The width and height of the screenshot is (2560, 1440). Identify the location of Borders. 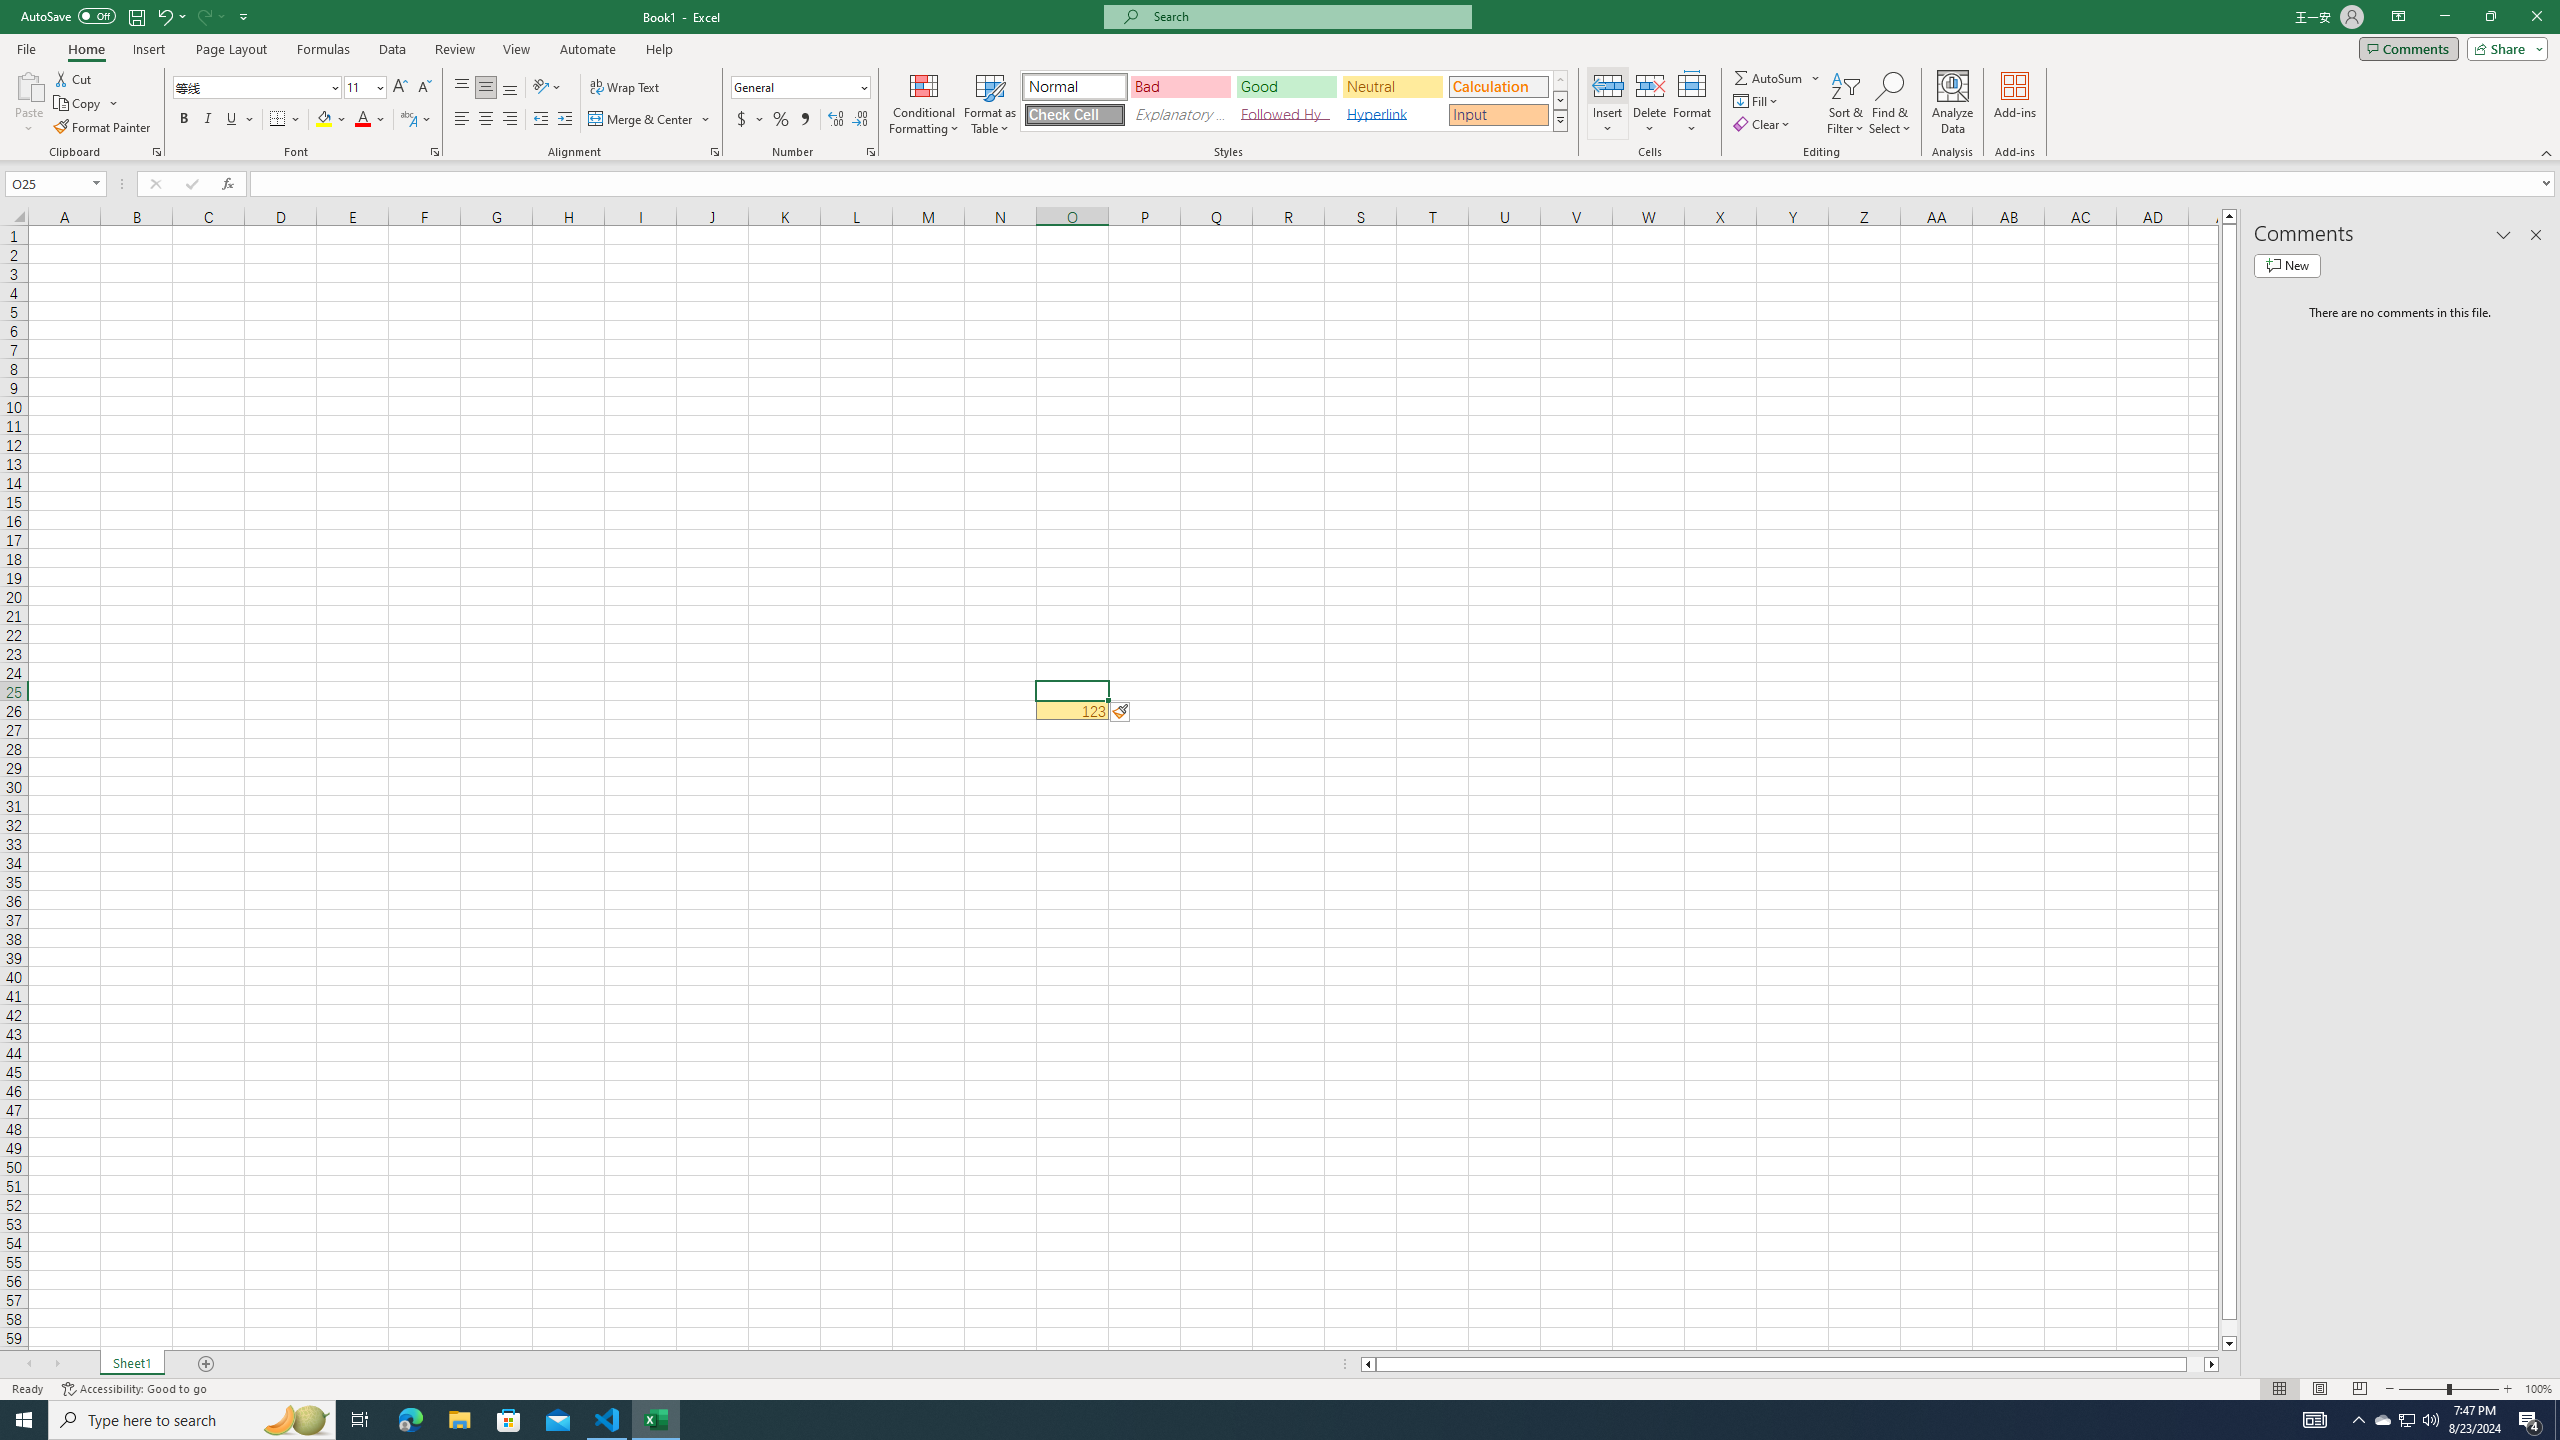
(285, 120).